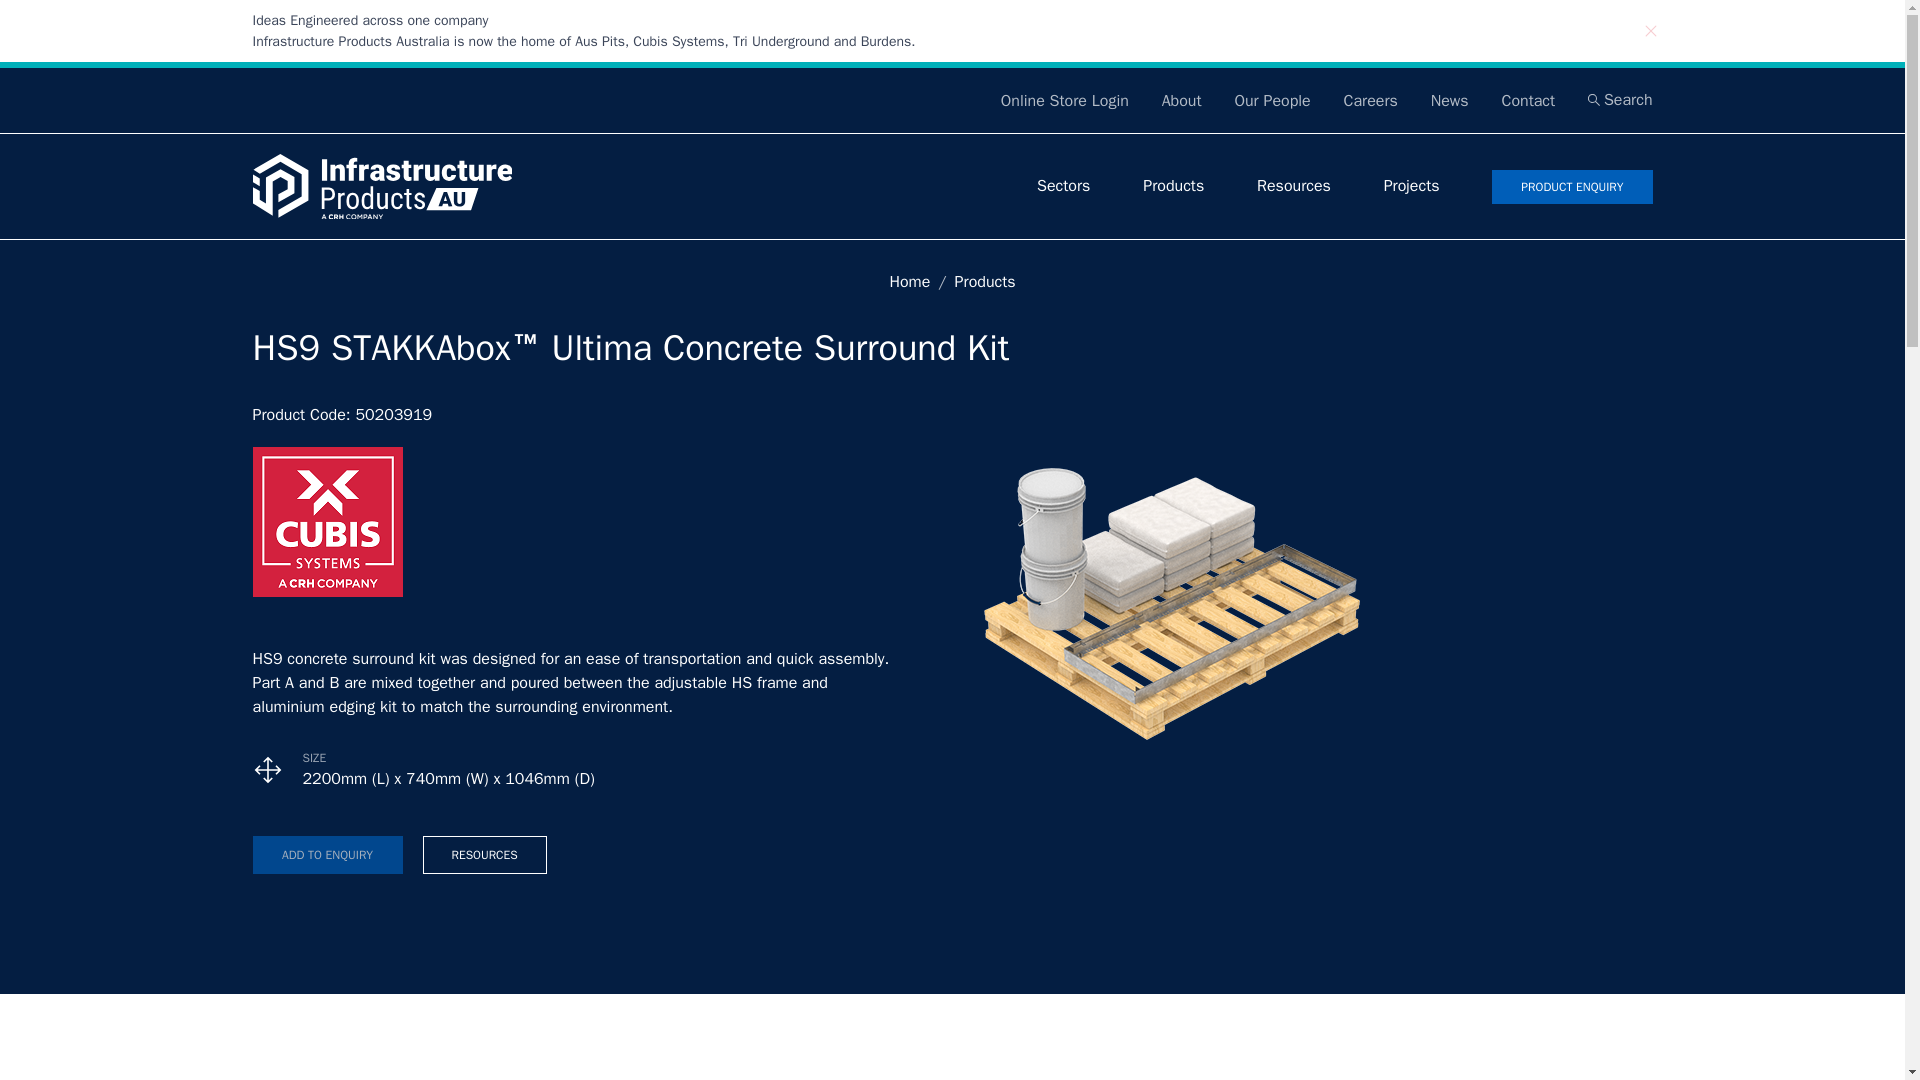 The image size is (1920, 1080). I want to click on Home, so click(908, 282).